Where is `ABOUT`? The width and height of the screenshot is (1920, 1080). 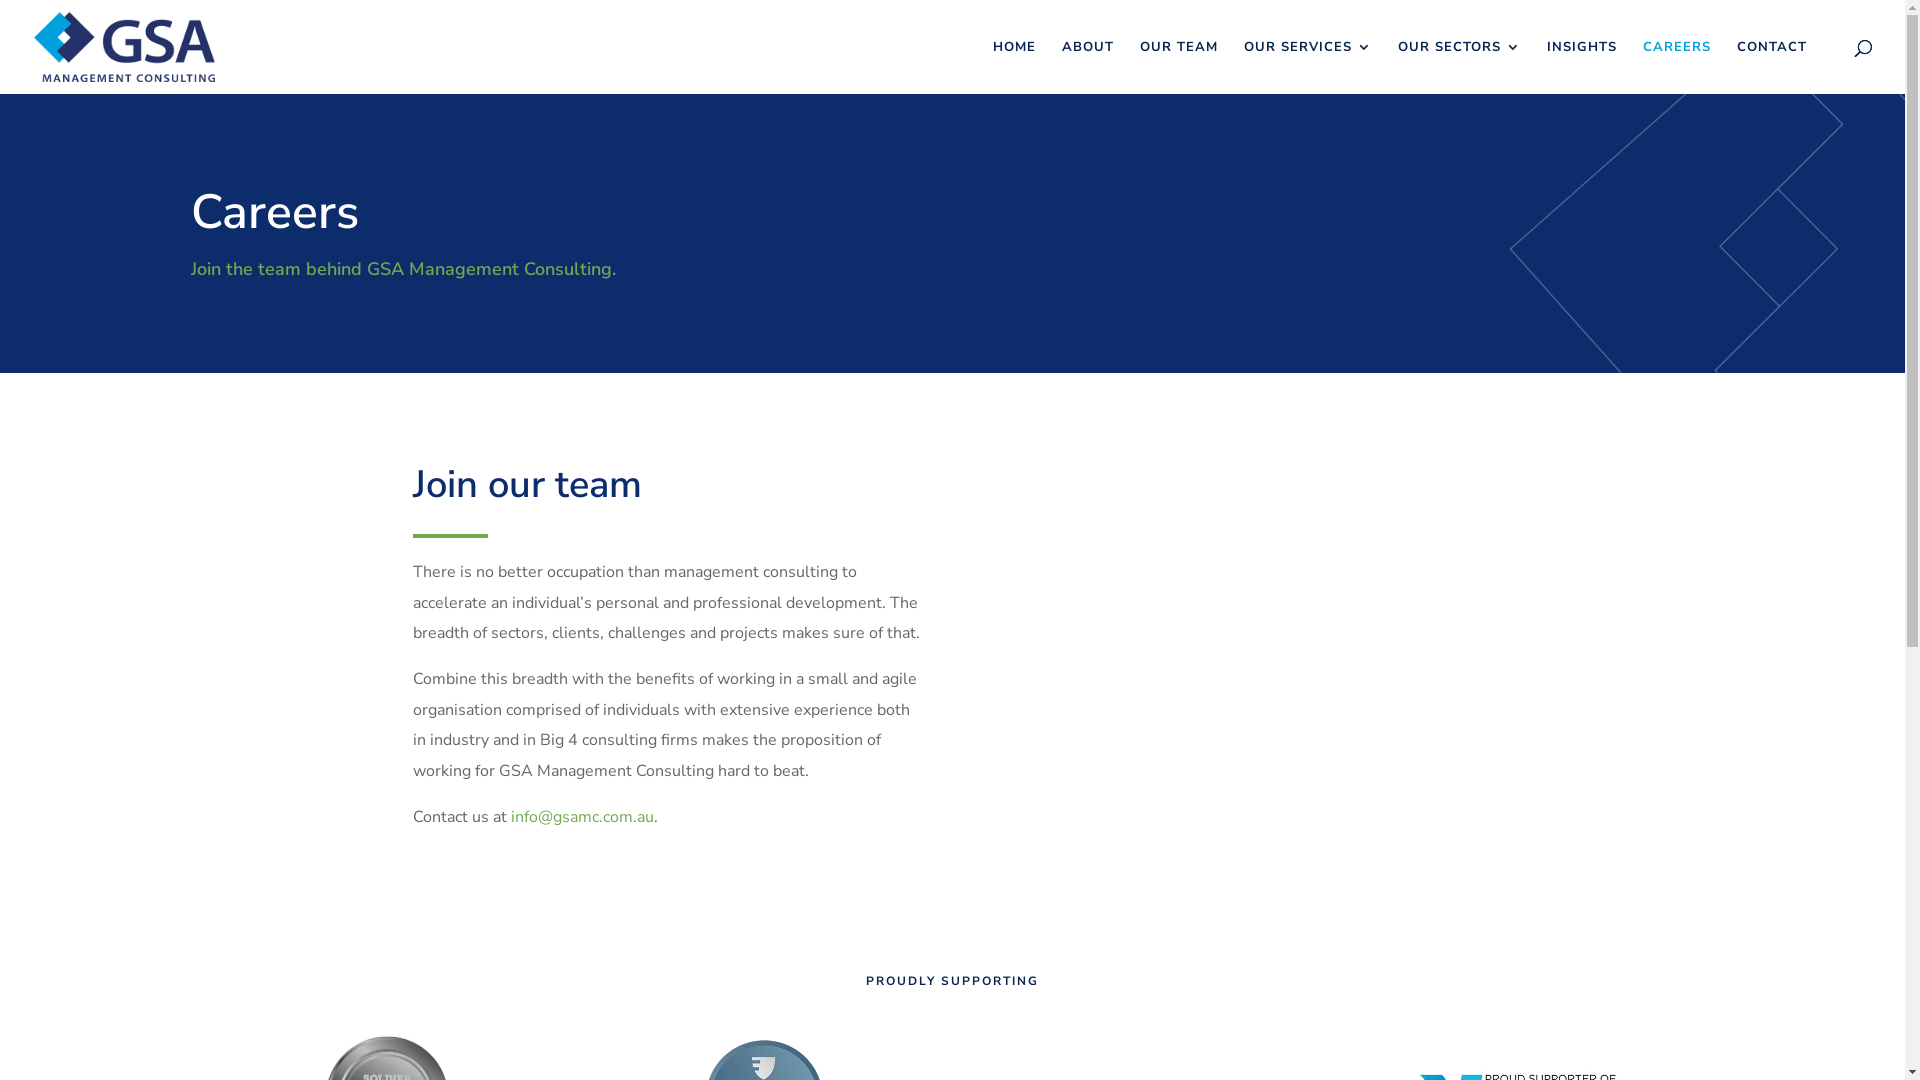
ABOUT is located at coordinates (1088, 67).